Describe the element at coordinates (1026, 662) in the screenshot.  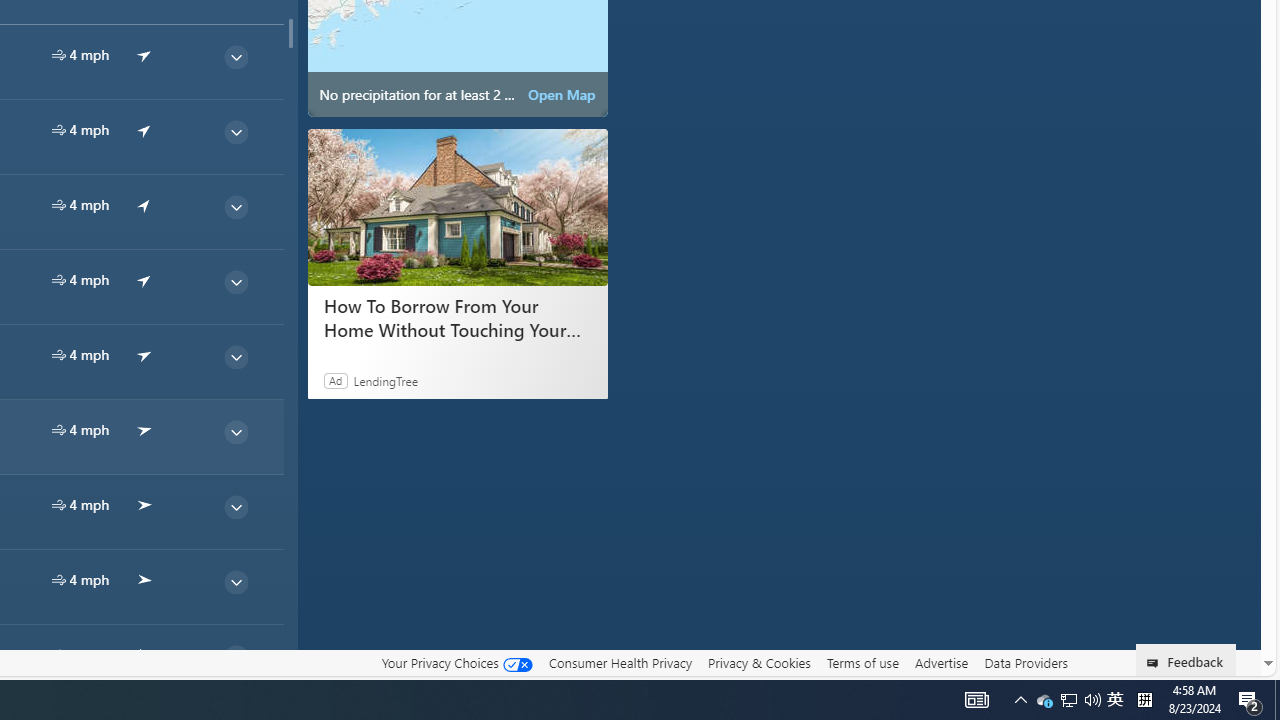
I see `Data Providers` at that location.